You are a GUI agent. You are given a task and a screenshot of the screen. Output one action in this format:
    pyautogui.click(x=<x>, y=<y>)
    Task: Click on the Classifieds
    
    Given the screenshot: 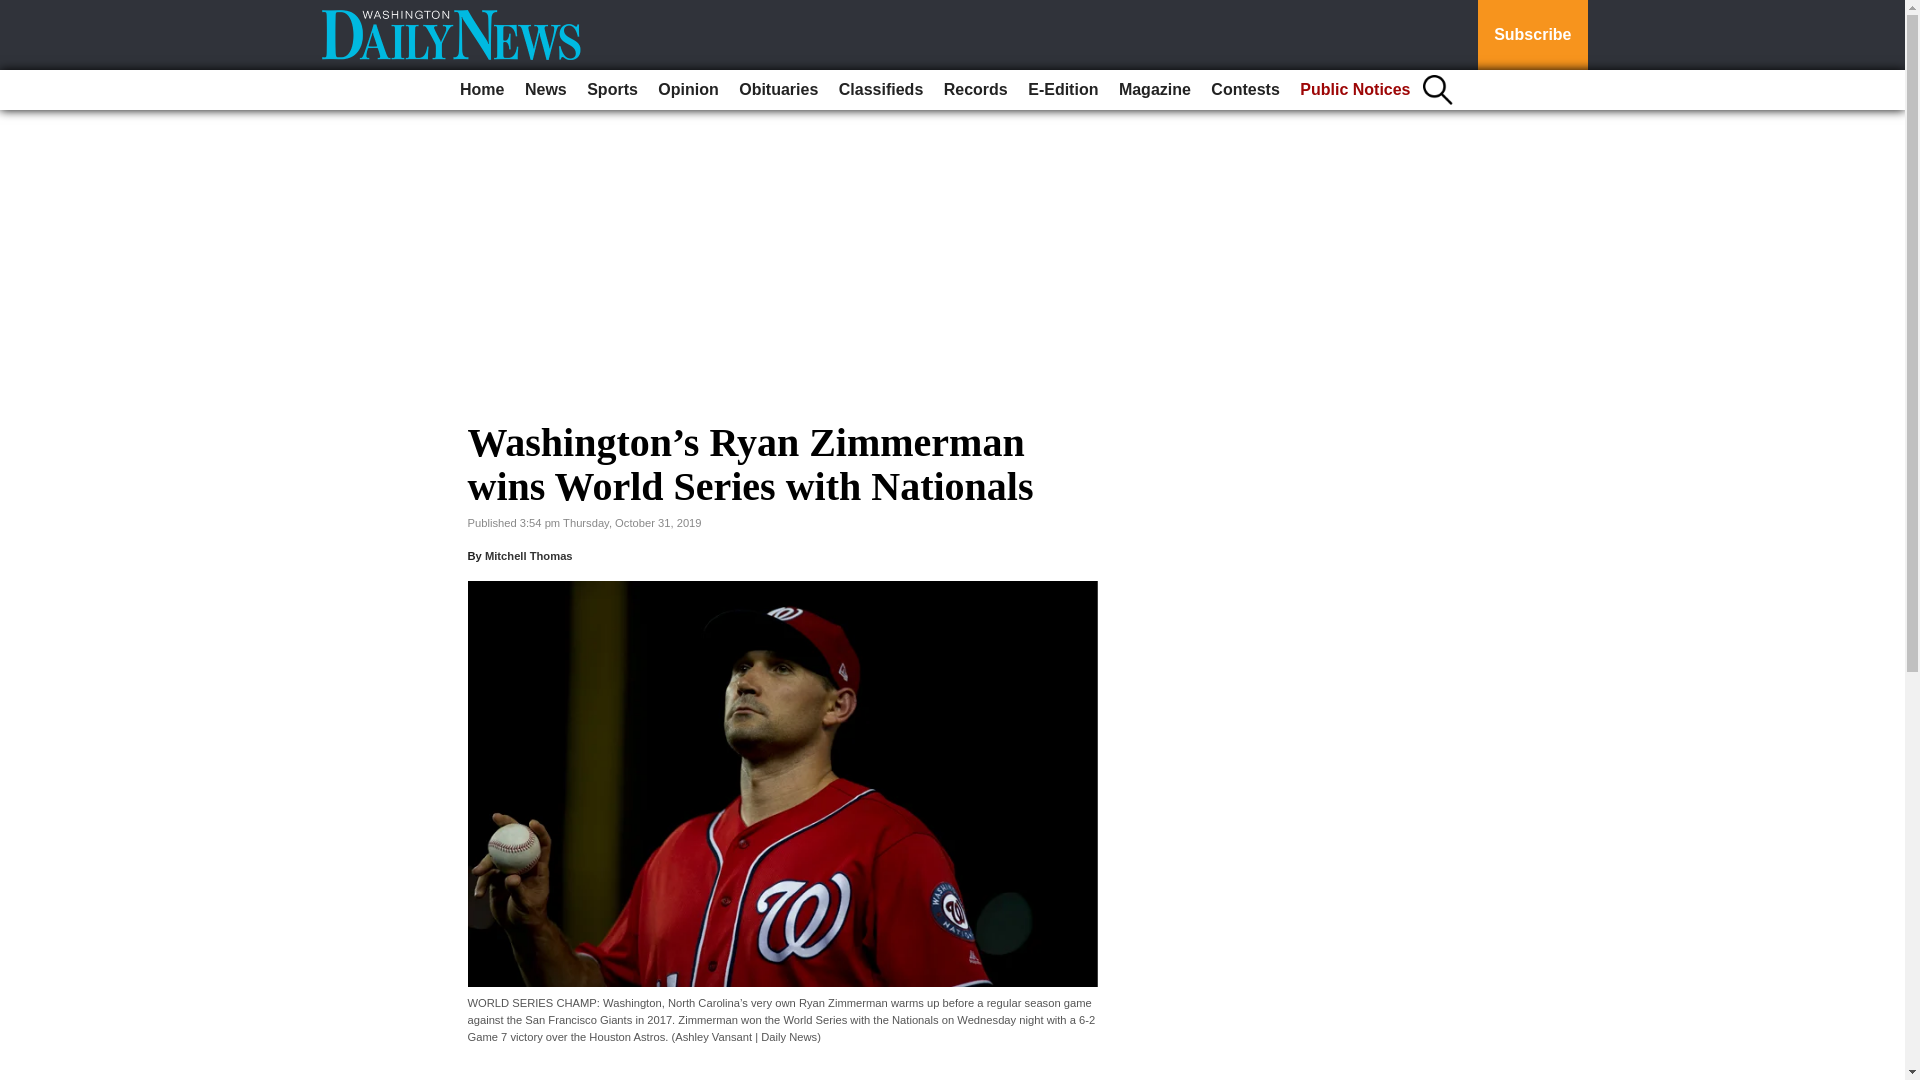 What is the action you would take?
    pyautogui.click(x=881, y=90)
    